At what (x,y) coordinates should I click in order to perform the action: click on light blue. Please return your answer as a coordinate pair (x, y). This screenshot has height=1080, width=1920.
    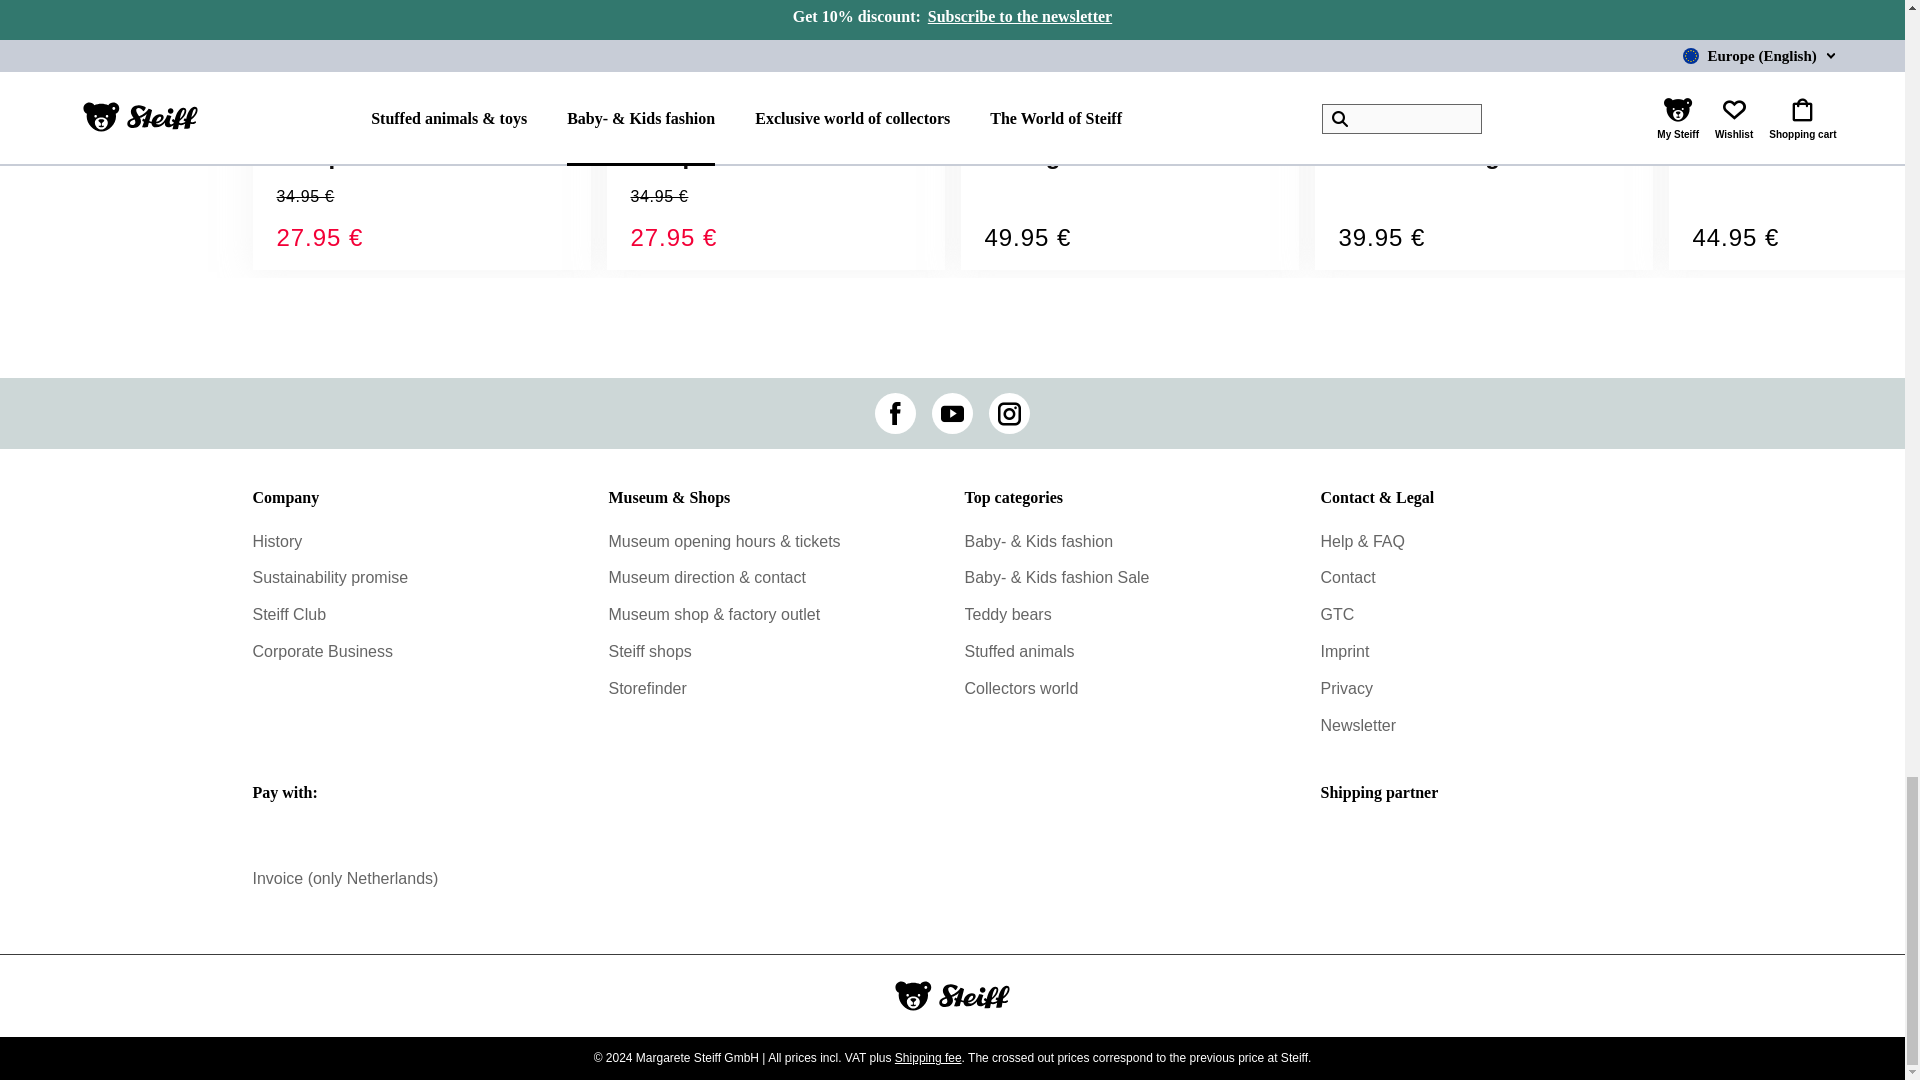
    Looking at the image, I should click on (1403, 120).